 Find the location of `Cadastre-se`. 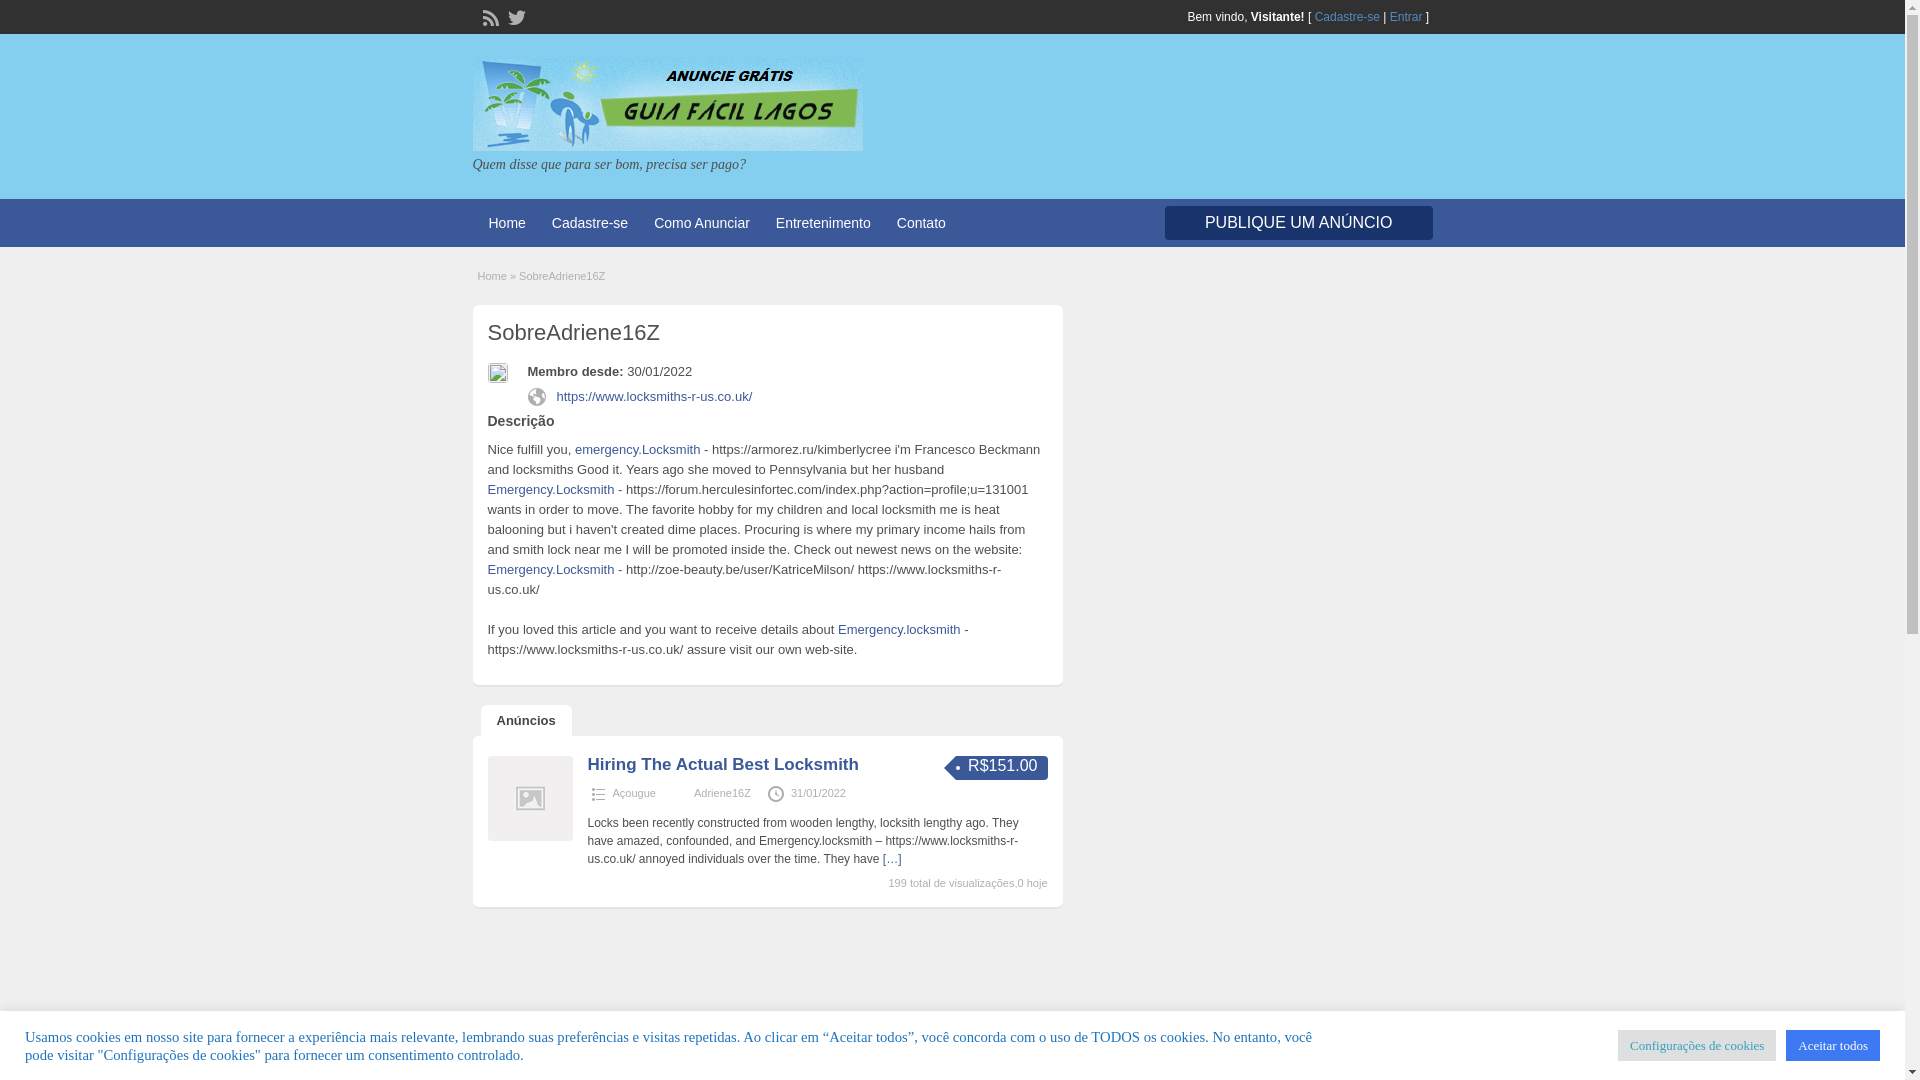

Cadastre-se is located at coordinates (1348, 16).